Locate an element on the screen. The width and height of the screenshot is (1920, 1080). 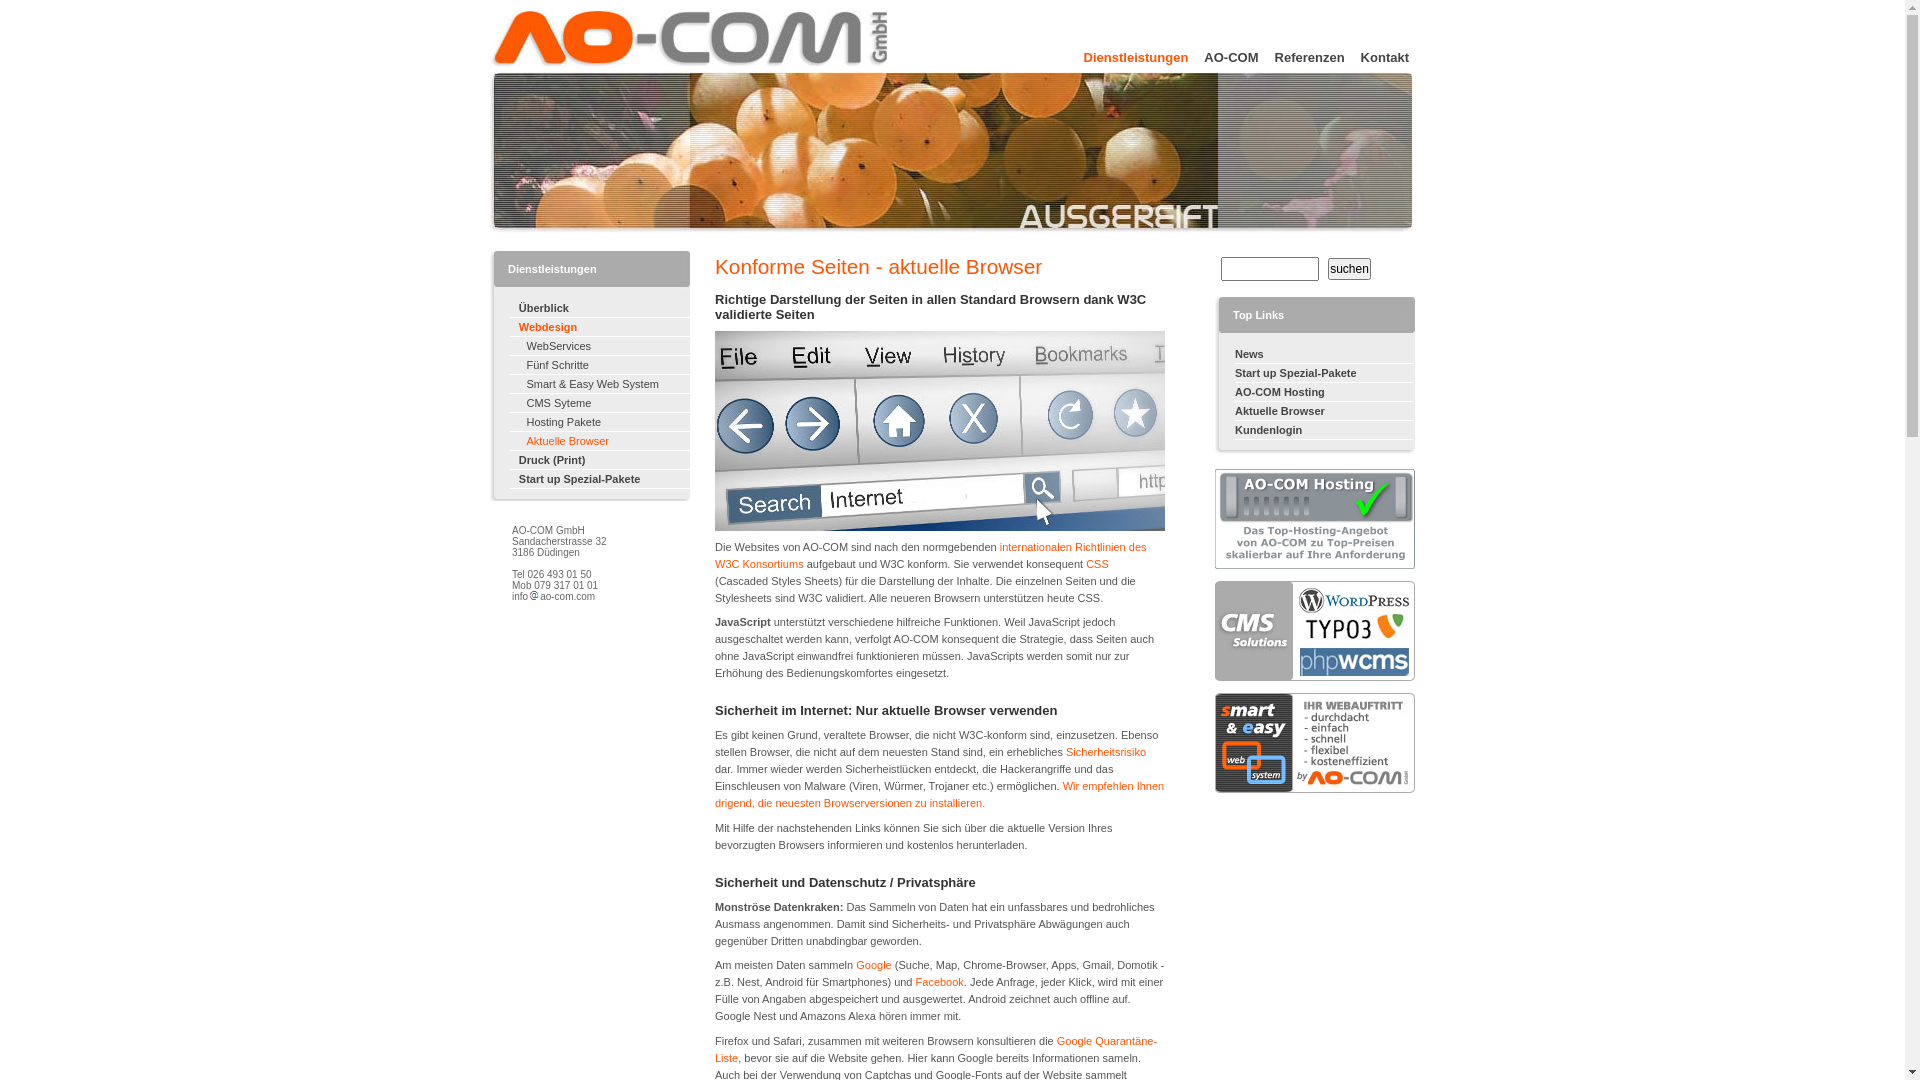
Kontakt is located at coordinates (1377, 56).